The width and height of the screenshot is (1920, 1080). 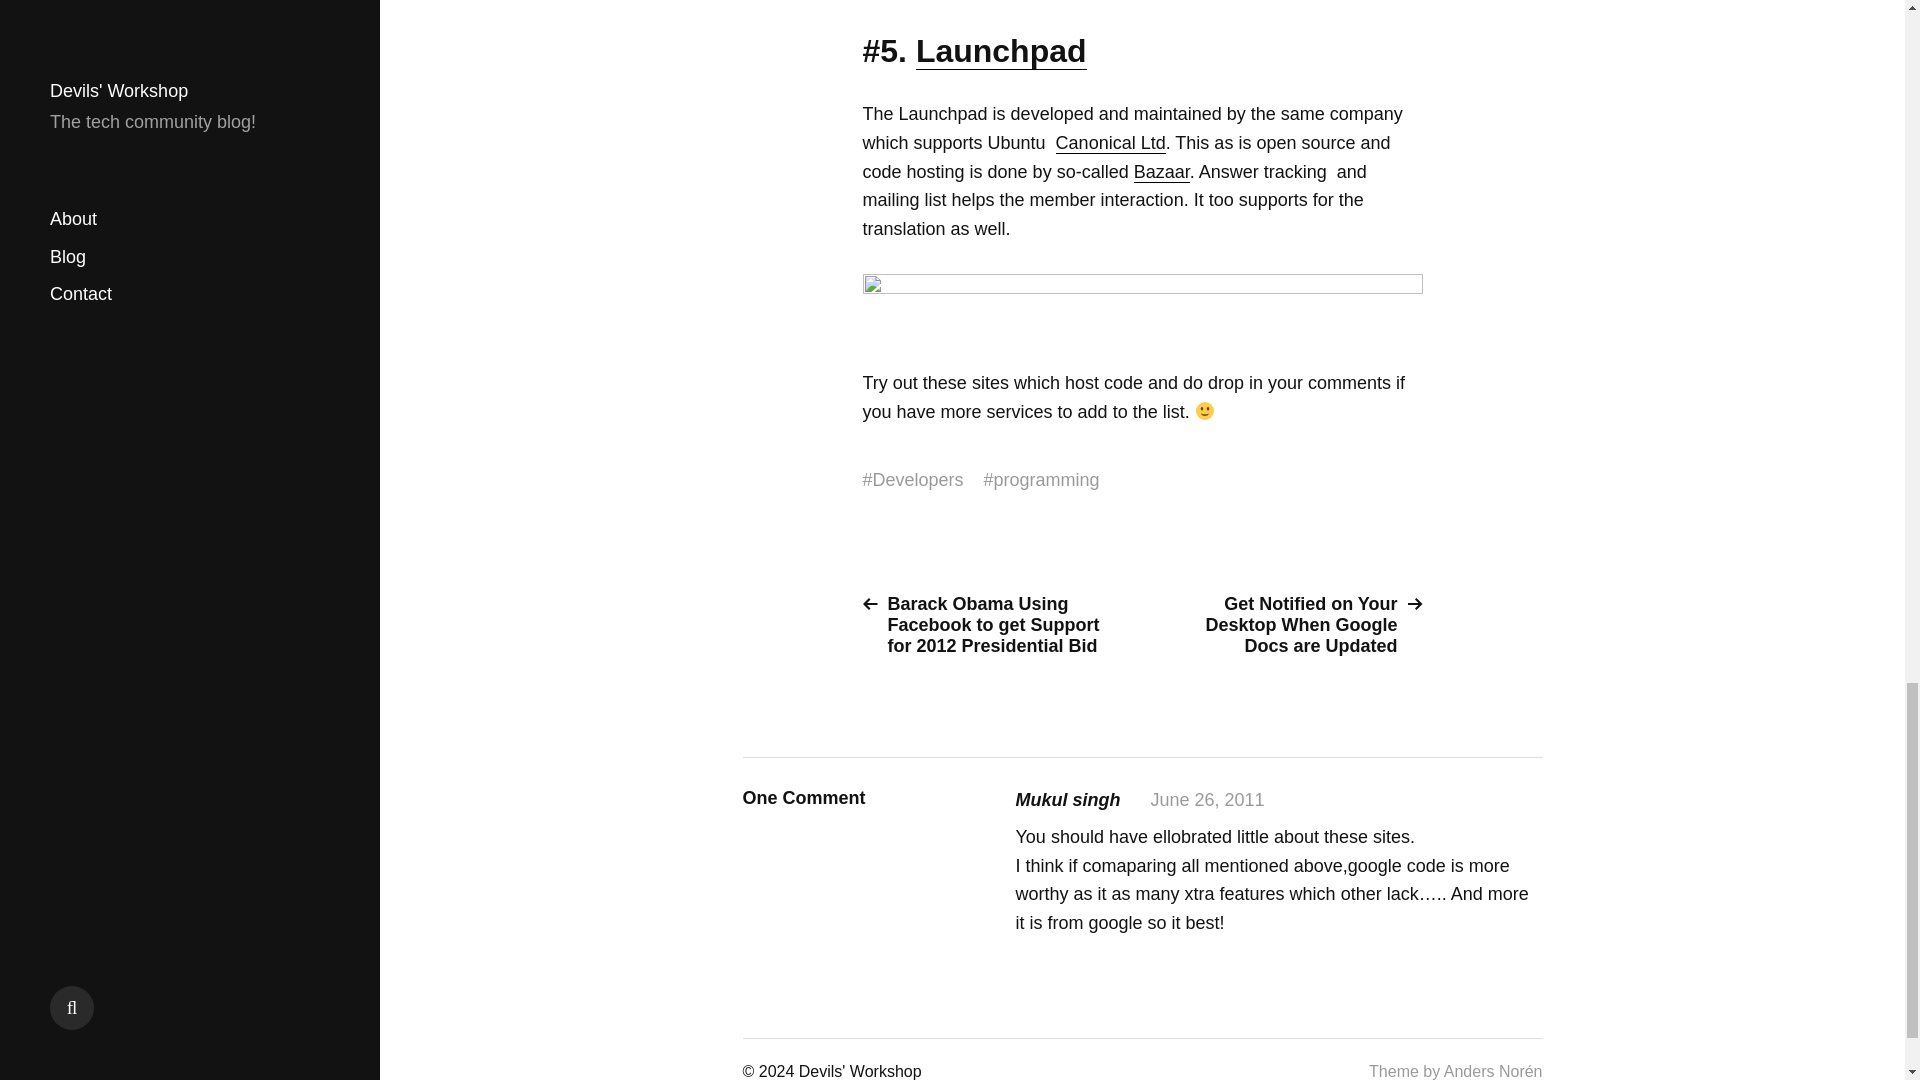 What do you see at coordinates (1162, 172) in the screenshot?
I see `Bazaar` at bounding box center [1162, 172].